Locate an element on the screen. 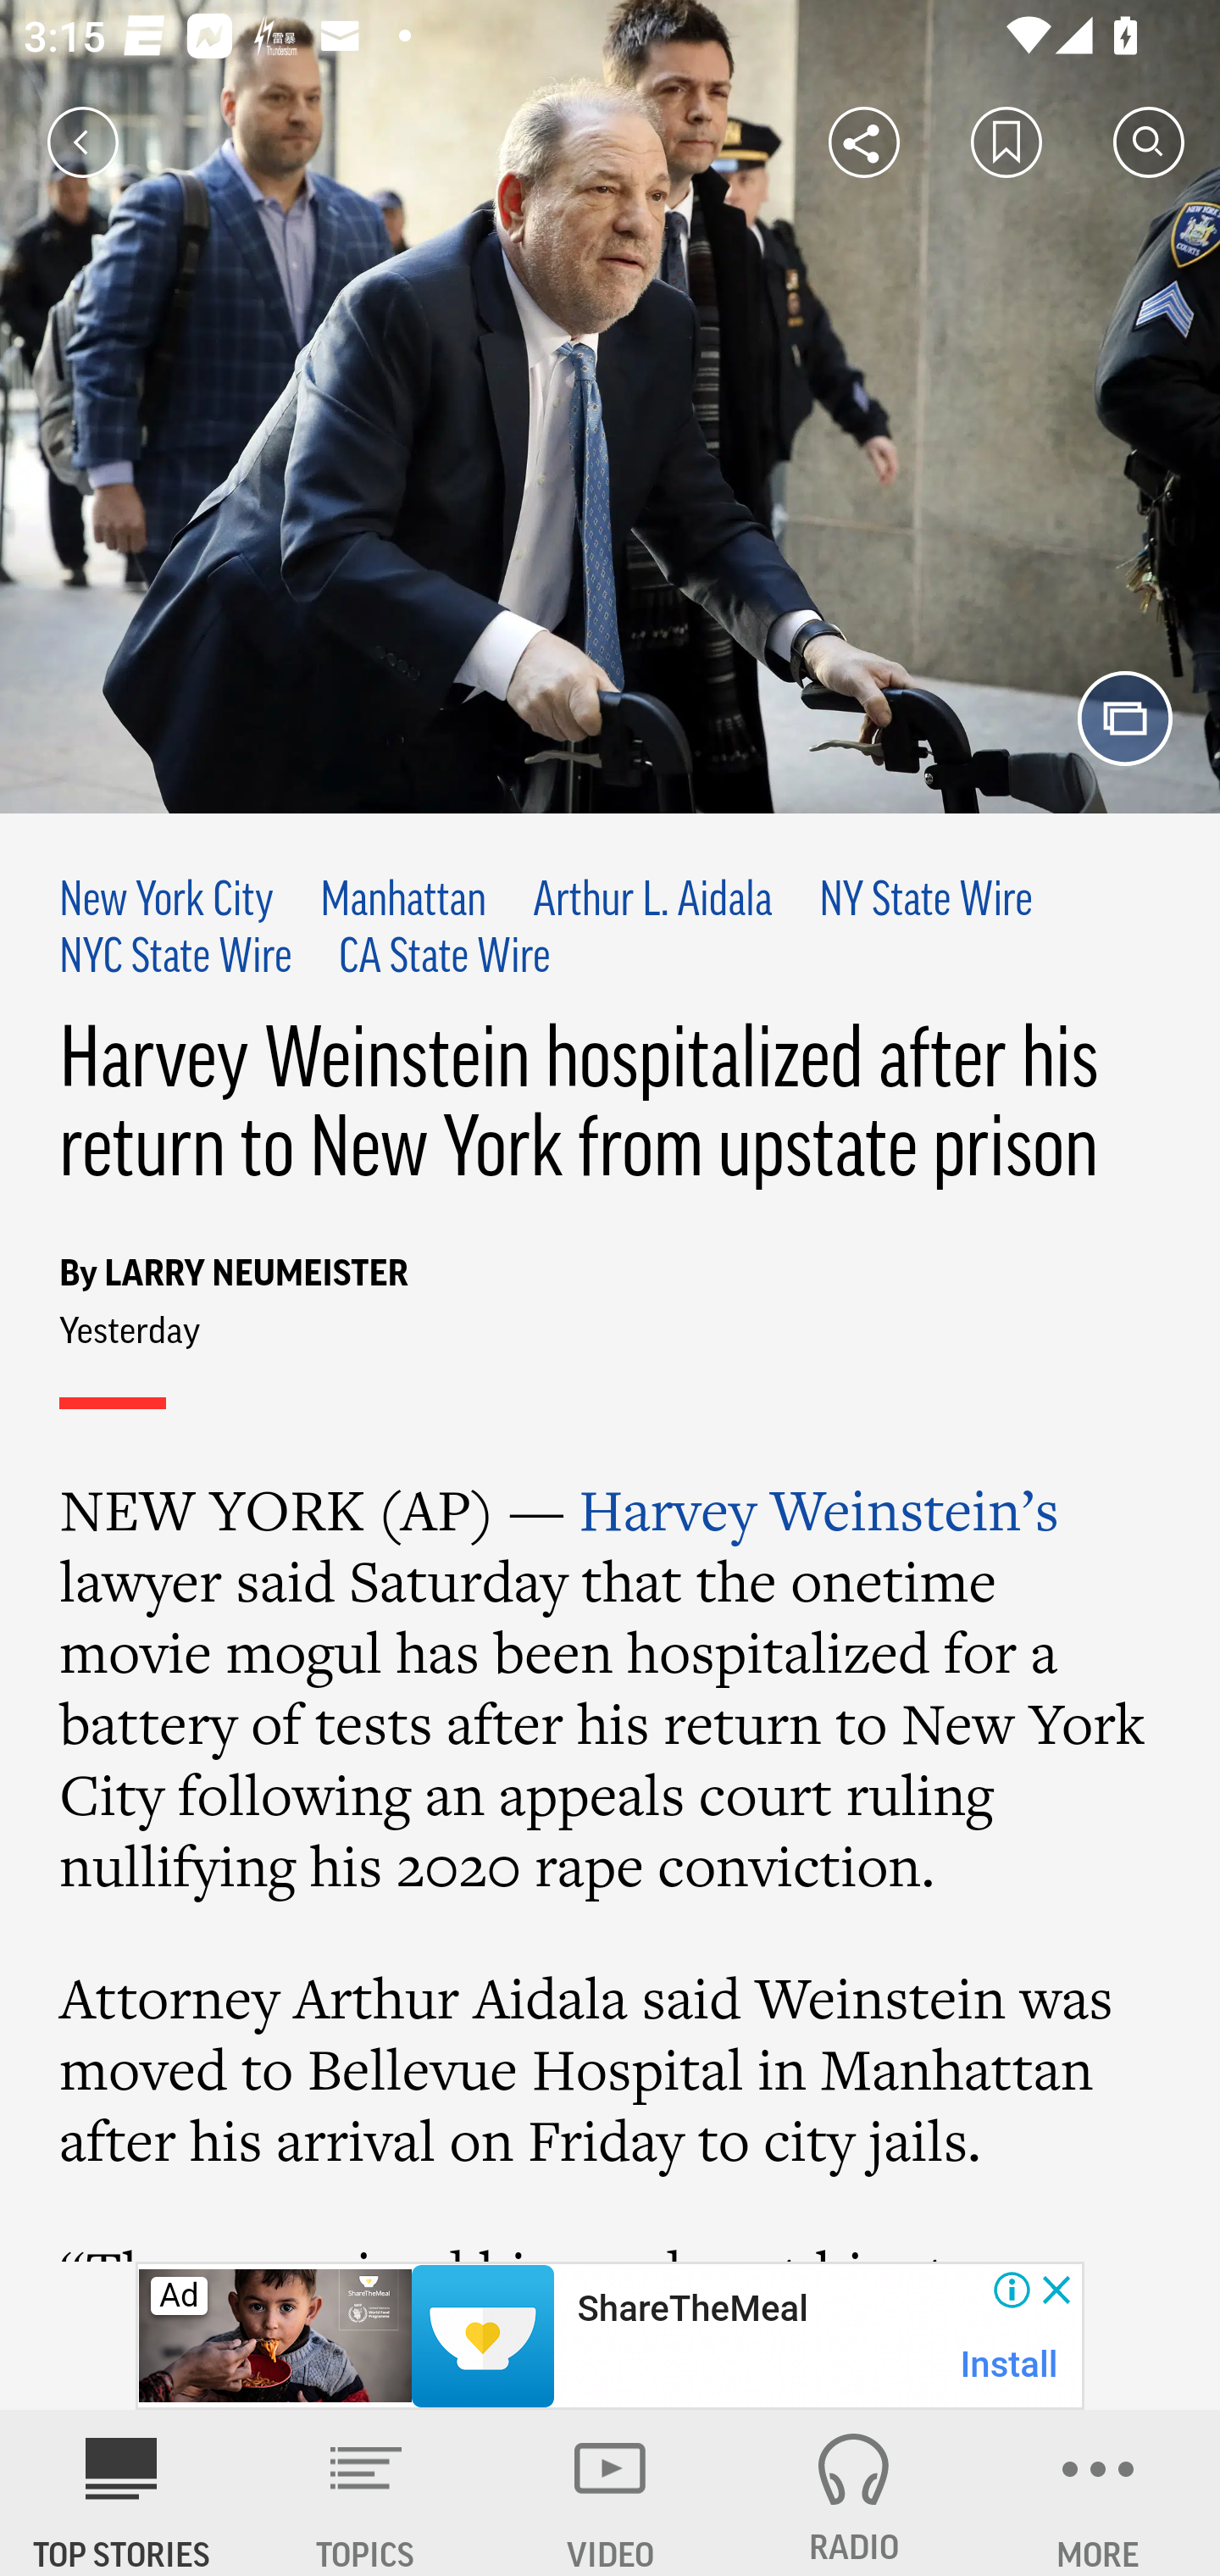 Image resolution: width=1220 pixels, height=2576 pixels. CA State Wire is located at coordinates (444, 959).